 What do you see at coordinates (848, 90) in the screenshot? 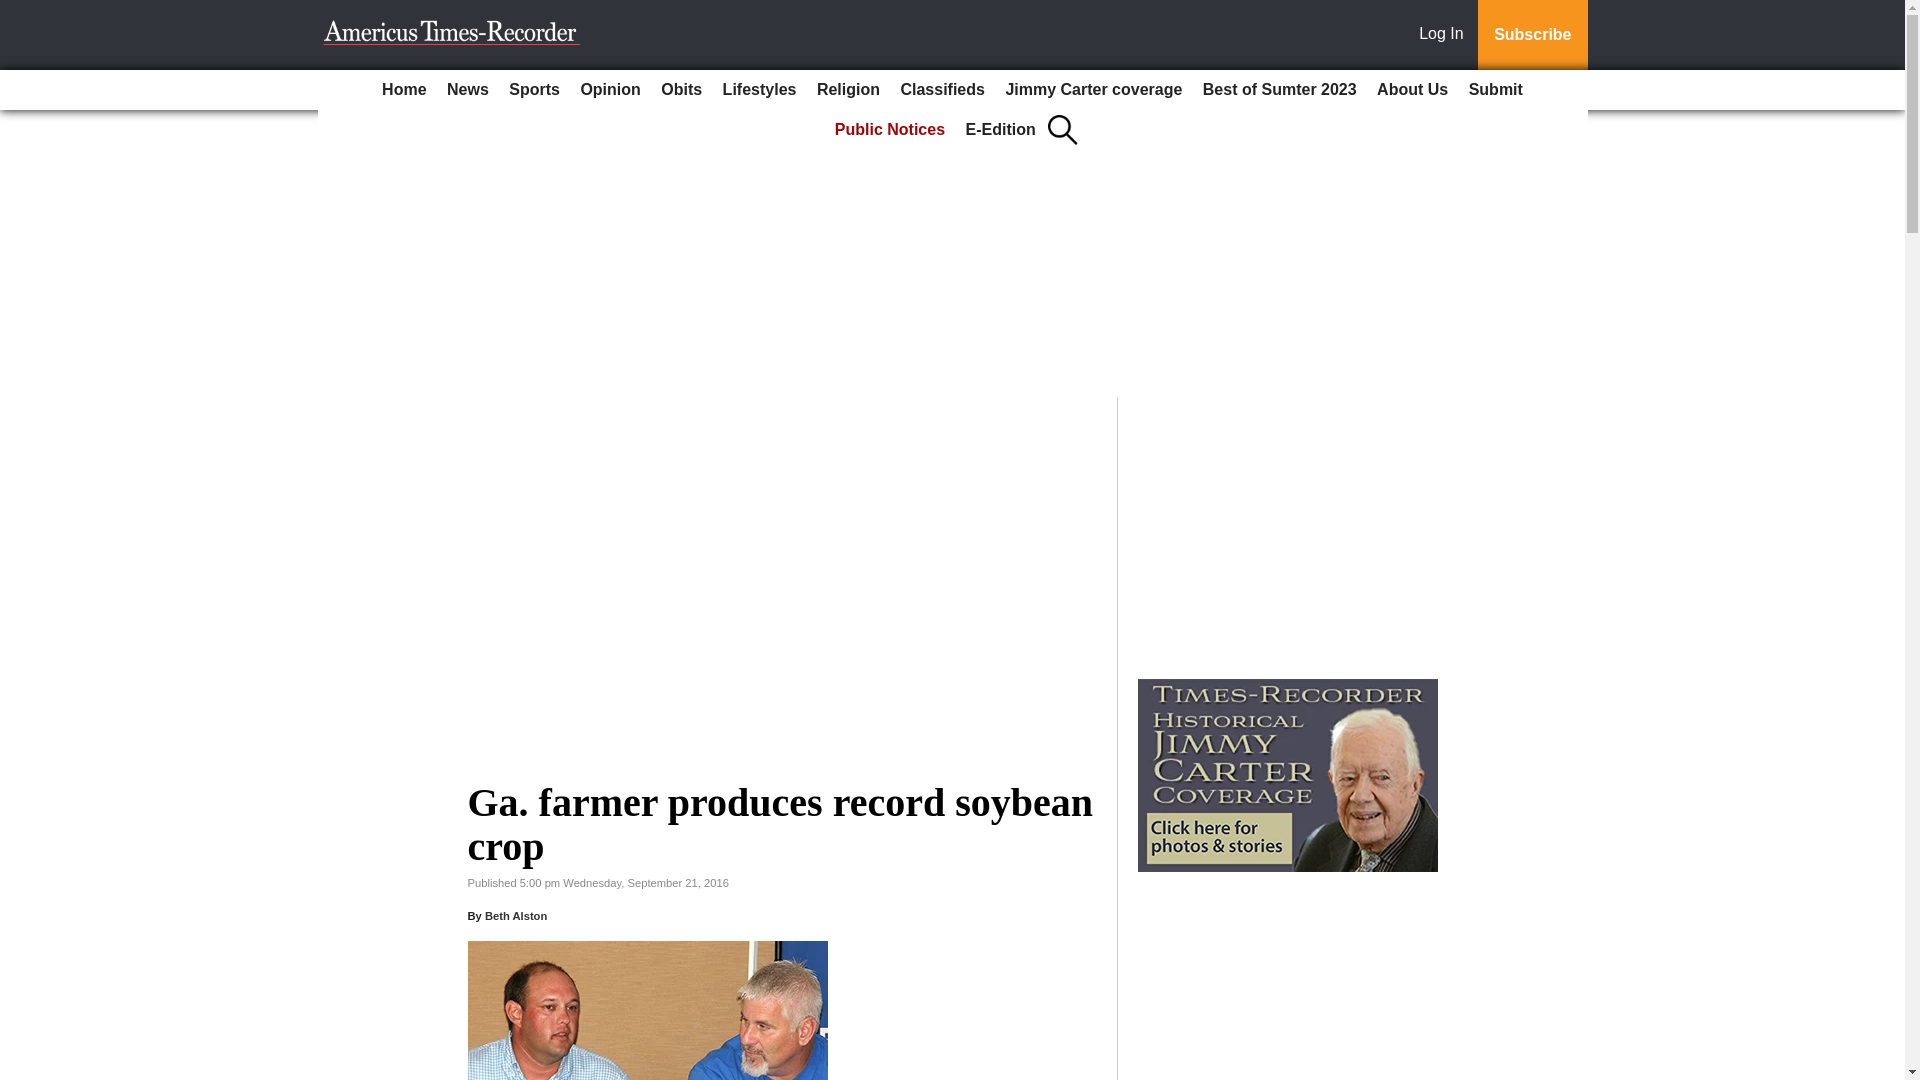
I see `Religion` at bounding box center [848, 90].